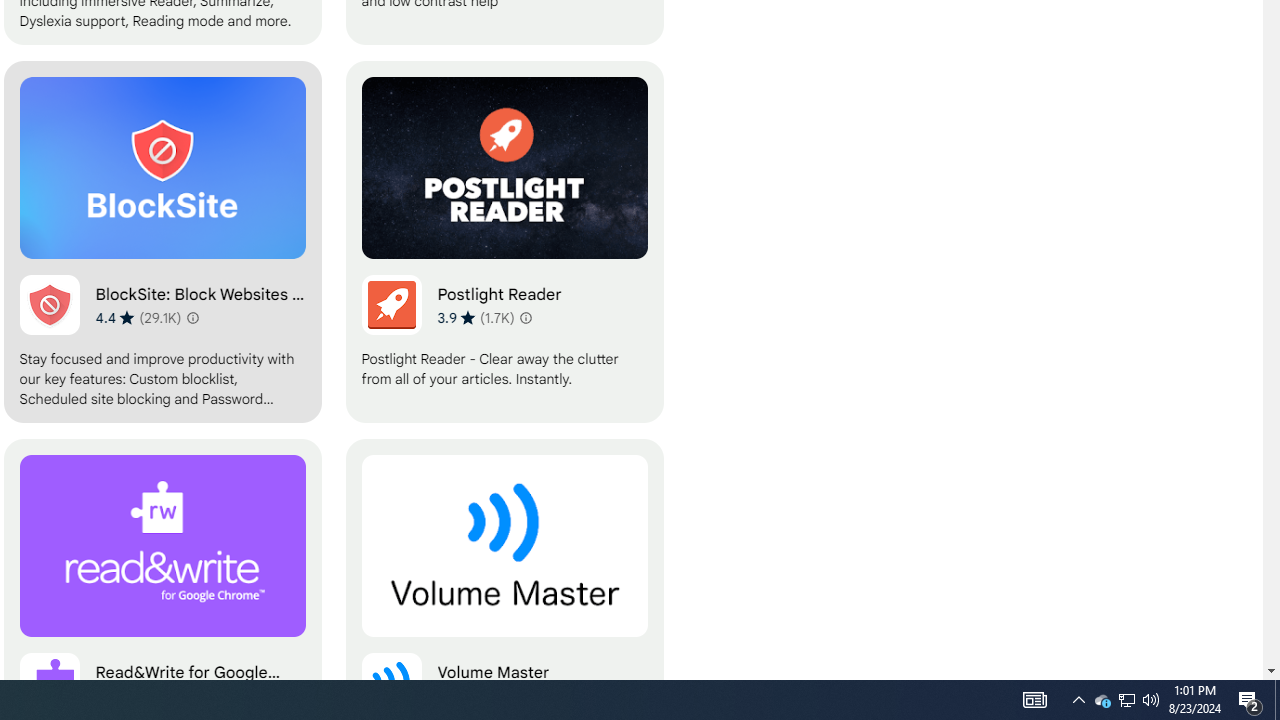  What do you see at coordinates (526, 318) in the screenshot?
I see `Learn more about results and reviews "Postlight Reader"` at bounding box center [526, 318].